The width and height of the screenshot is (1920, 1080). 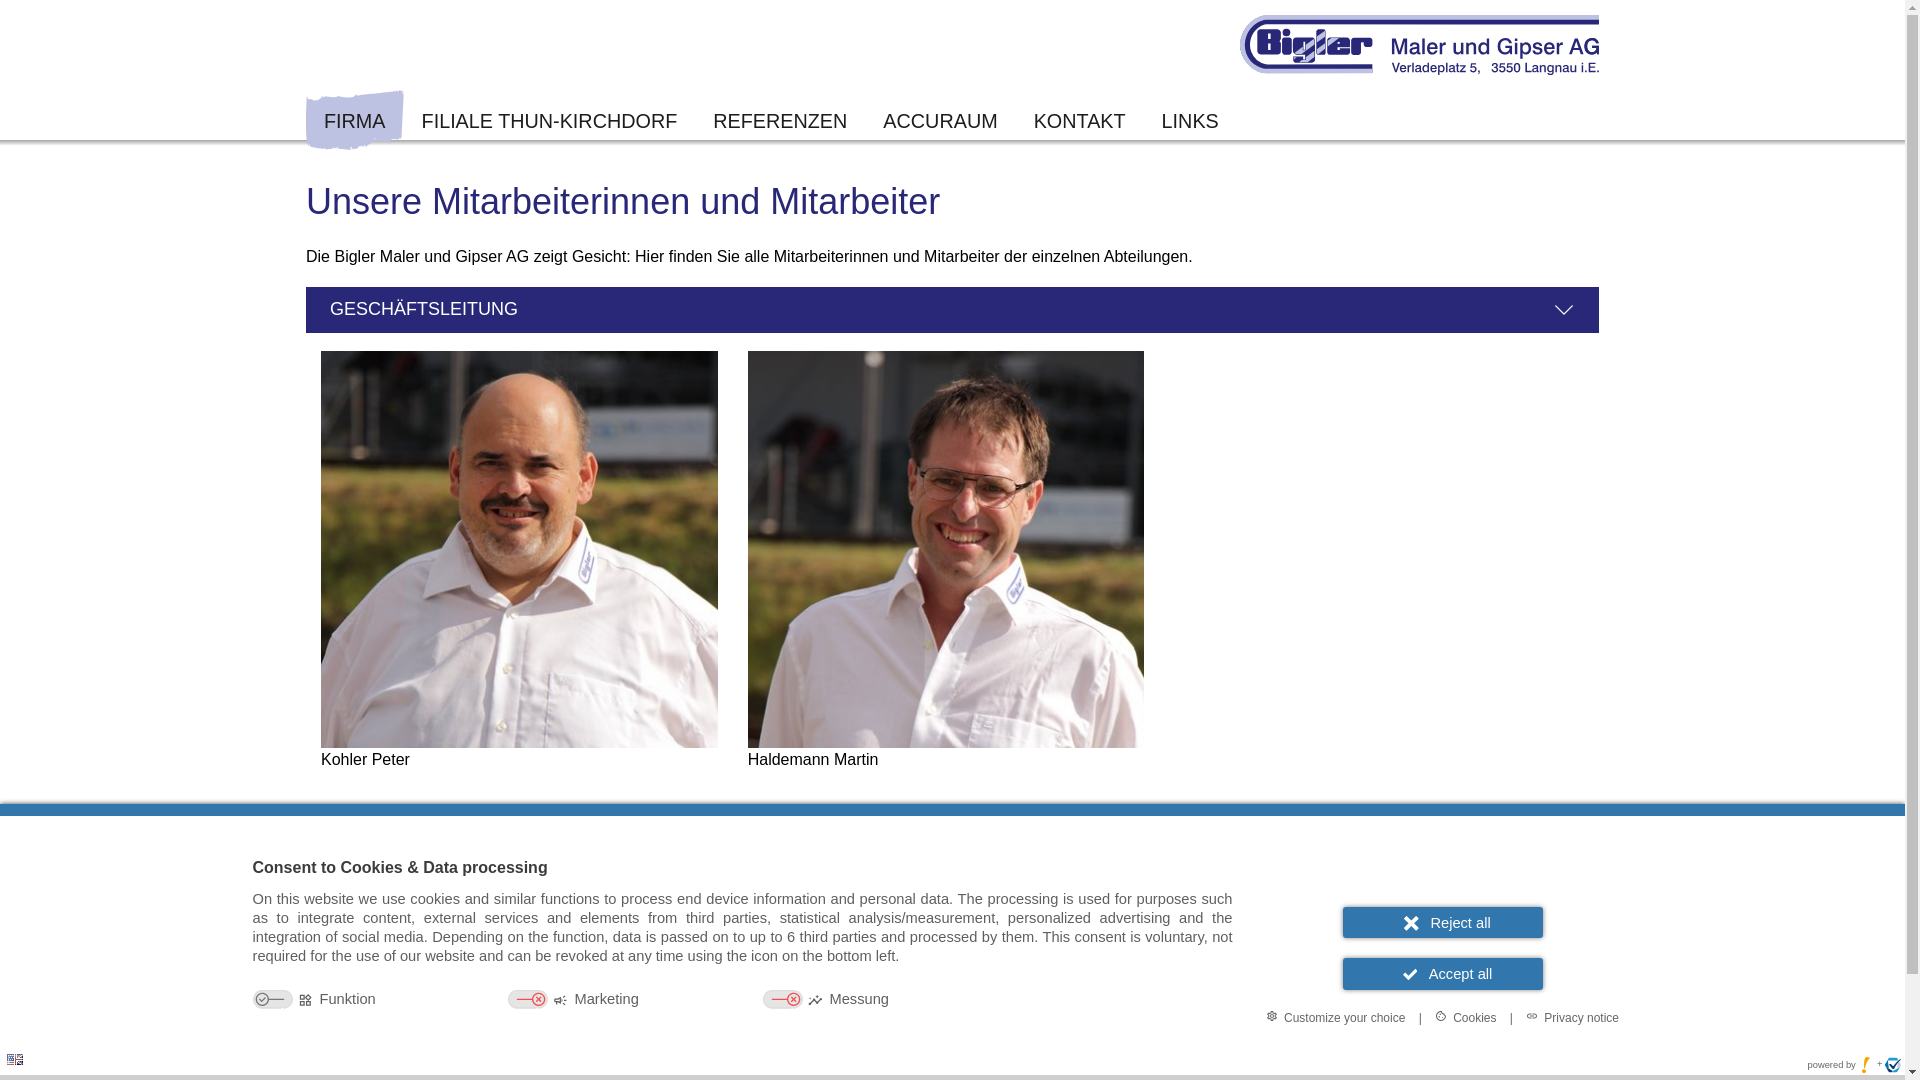 I want to click on Language: en, so click(x=15, y=1060).